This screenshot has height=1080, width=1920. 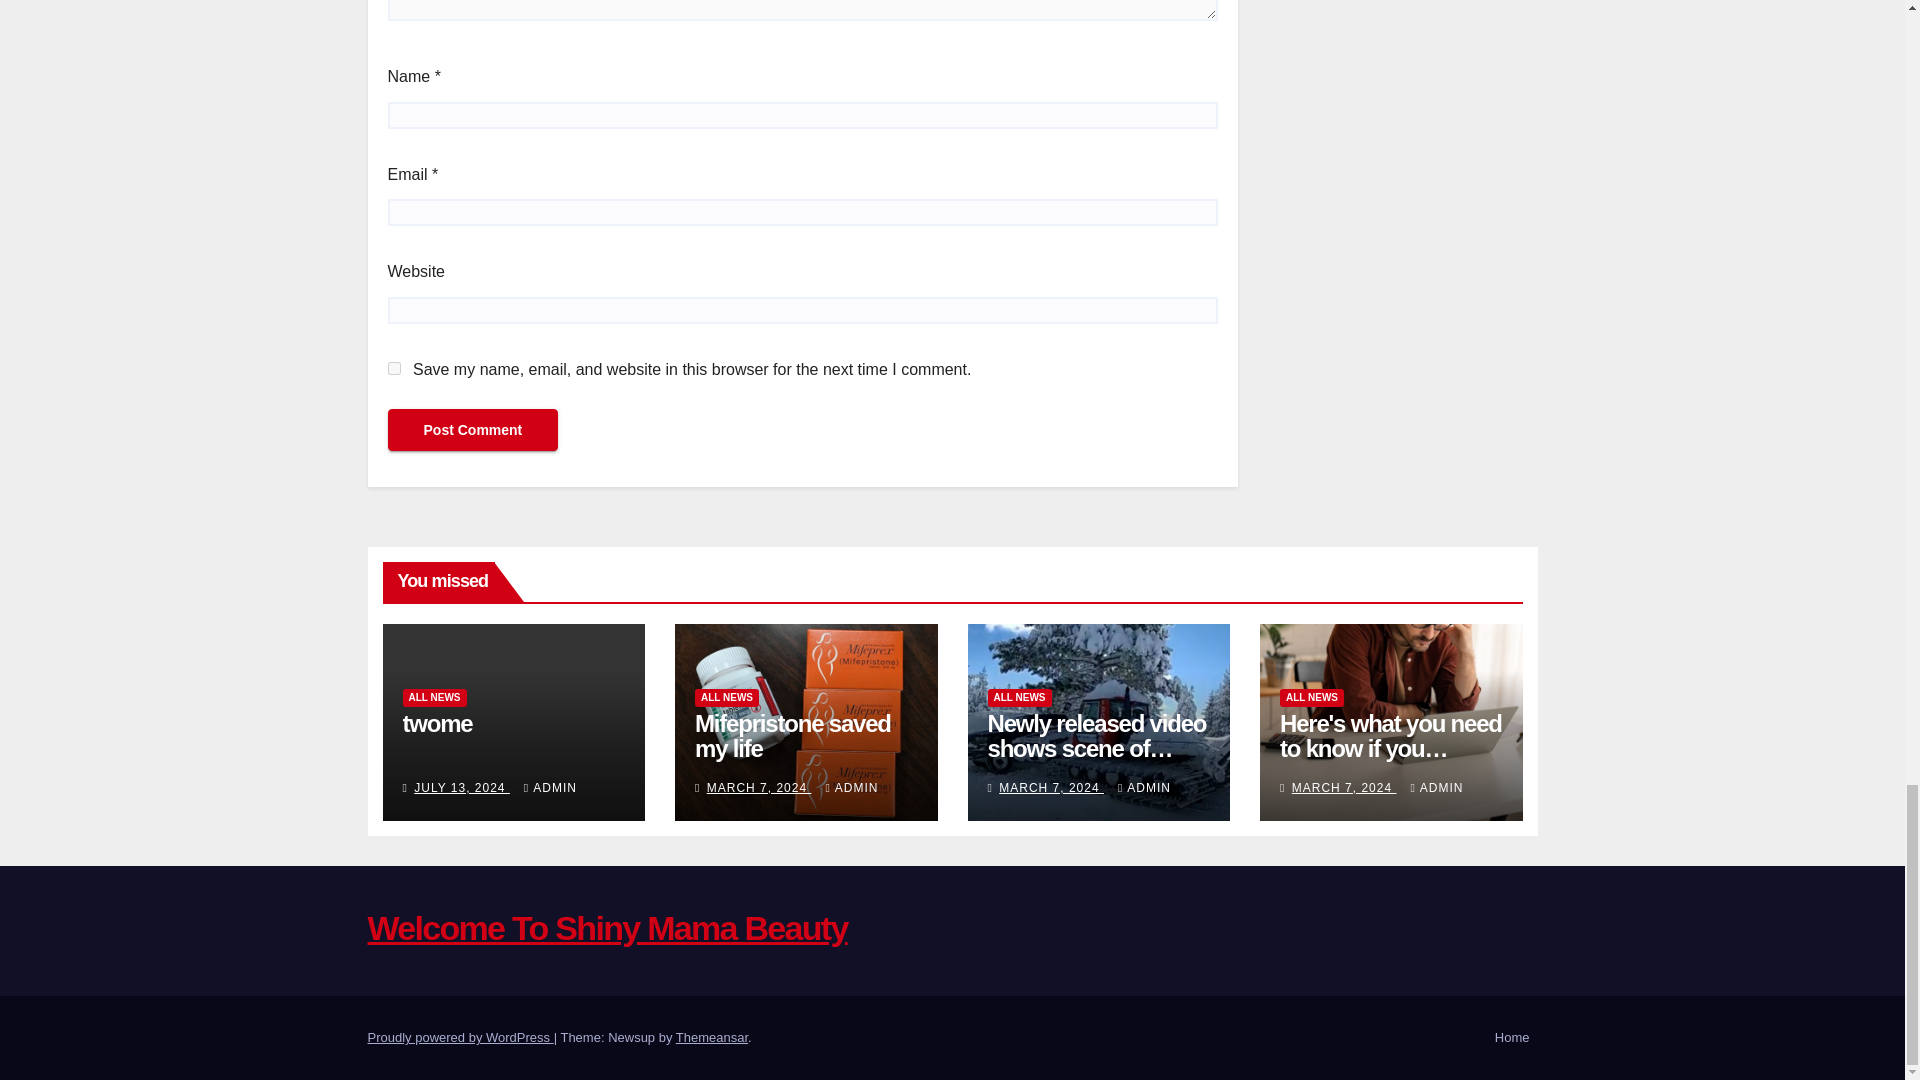 I want to click on Post Comment, so click(x=472, y=430).